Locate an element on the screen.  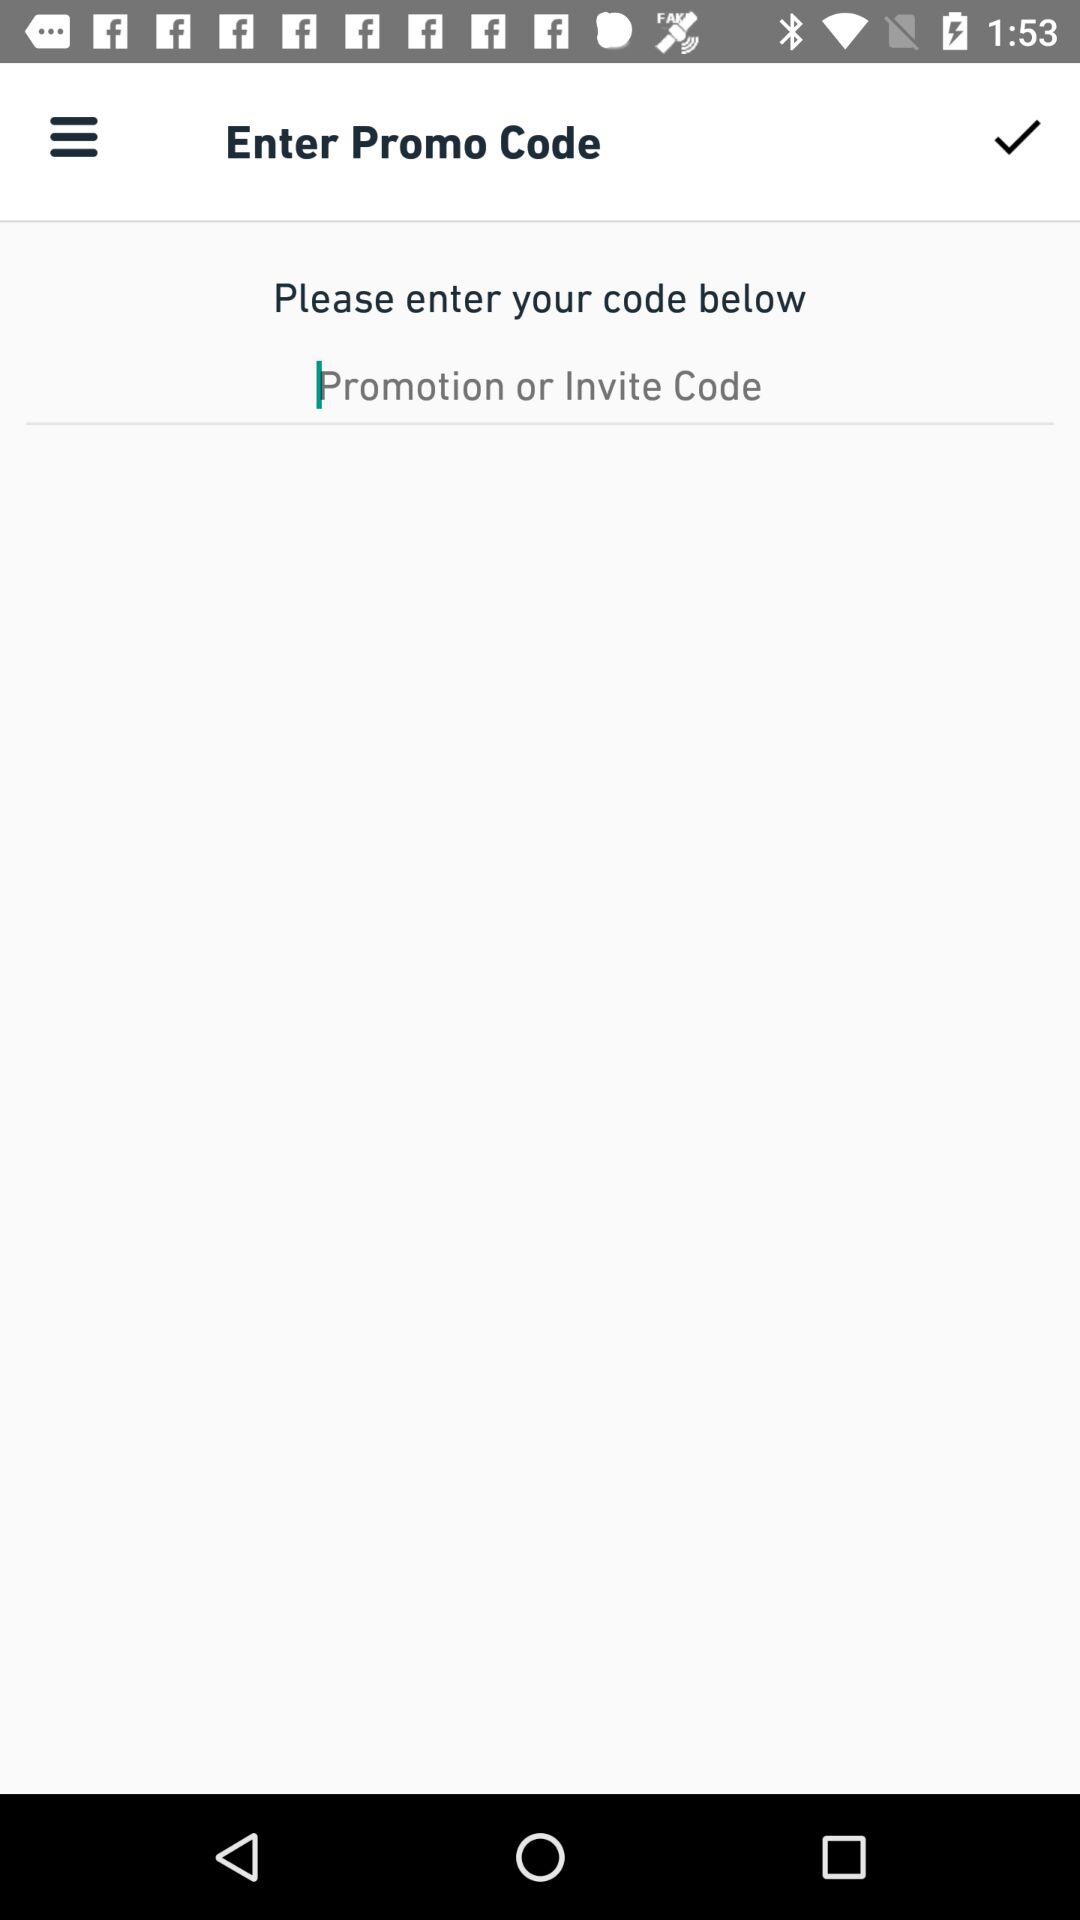
turn on item at the top right corner is located at coordinates (1016, 136).